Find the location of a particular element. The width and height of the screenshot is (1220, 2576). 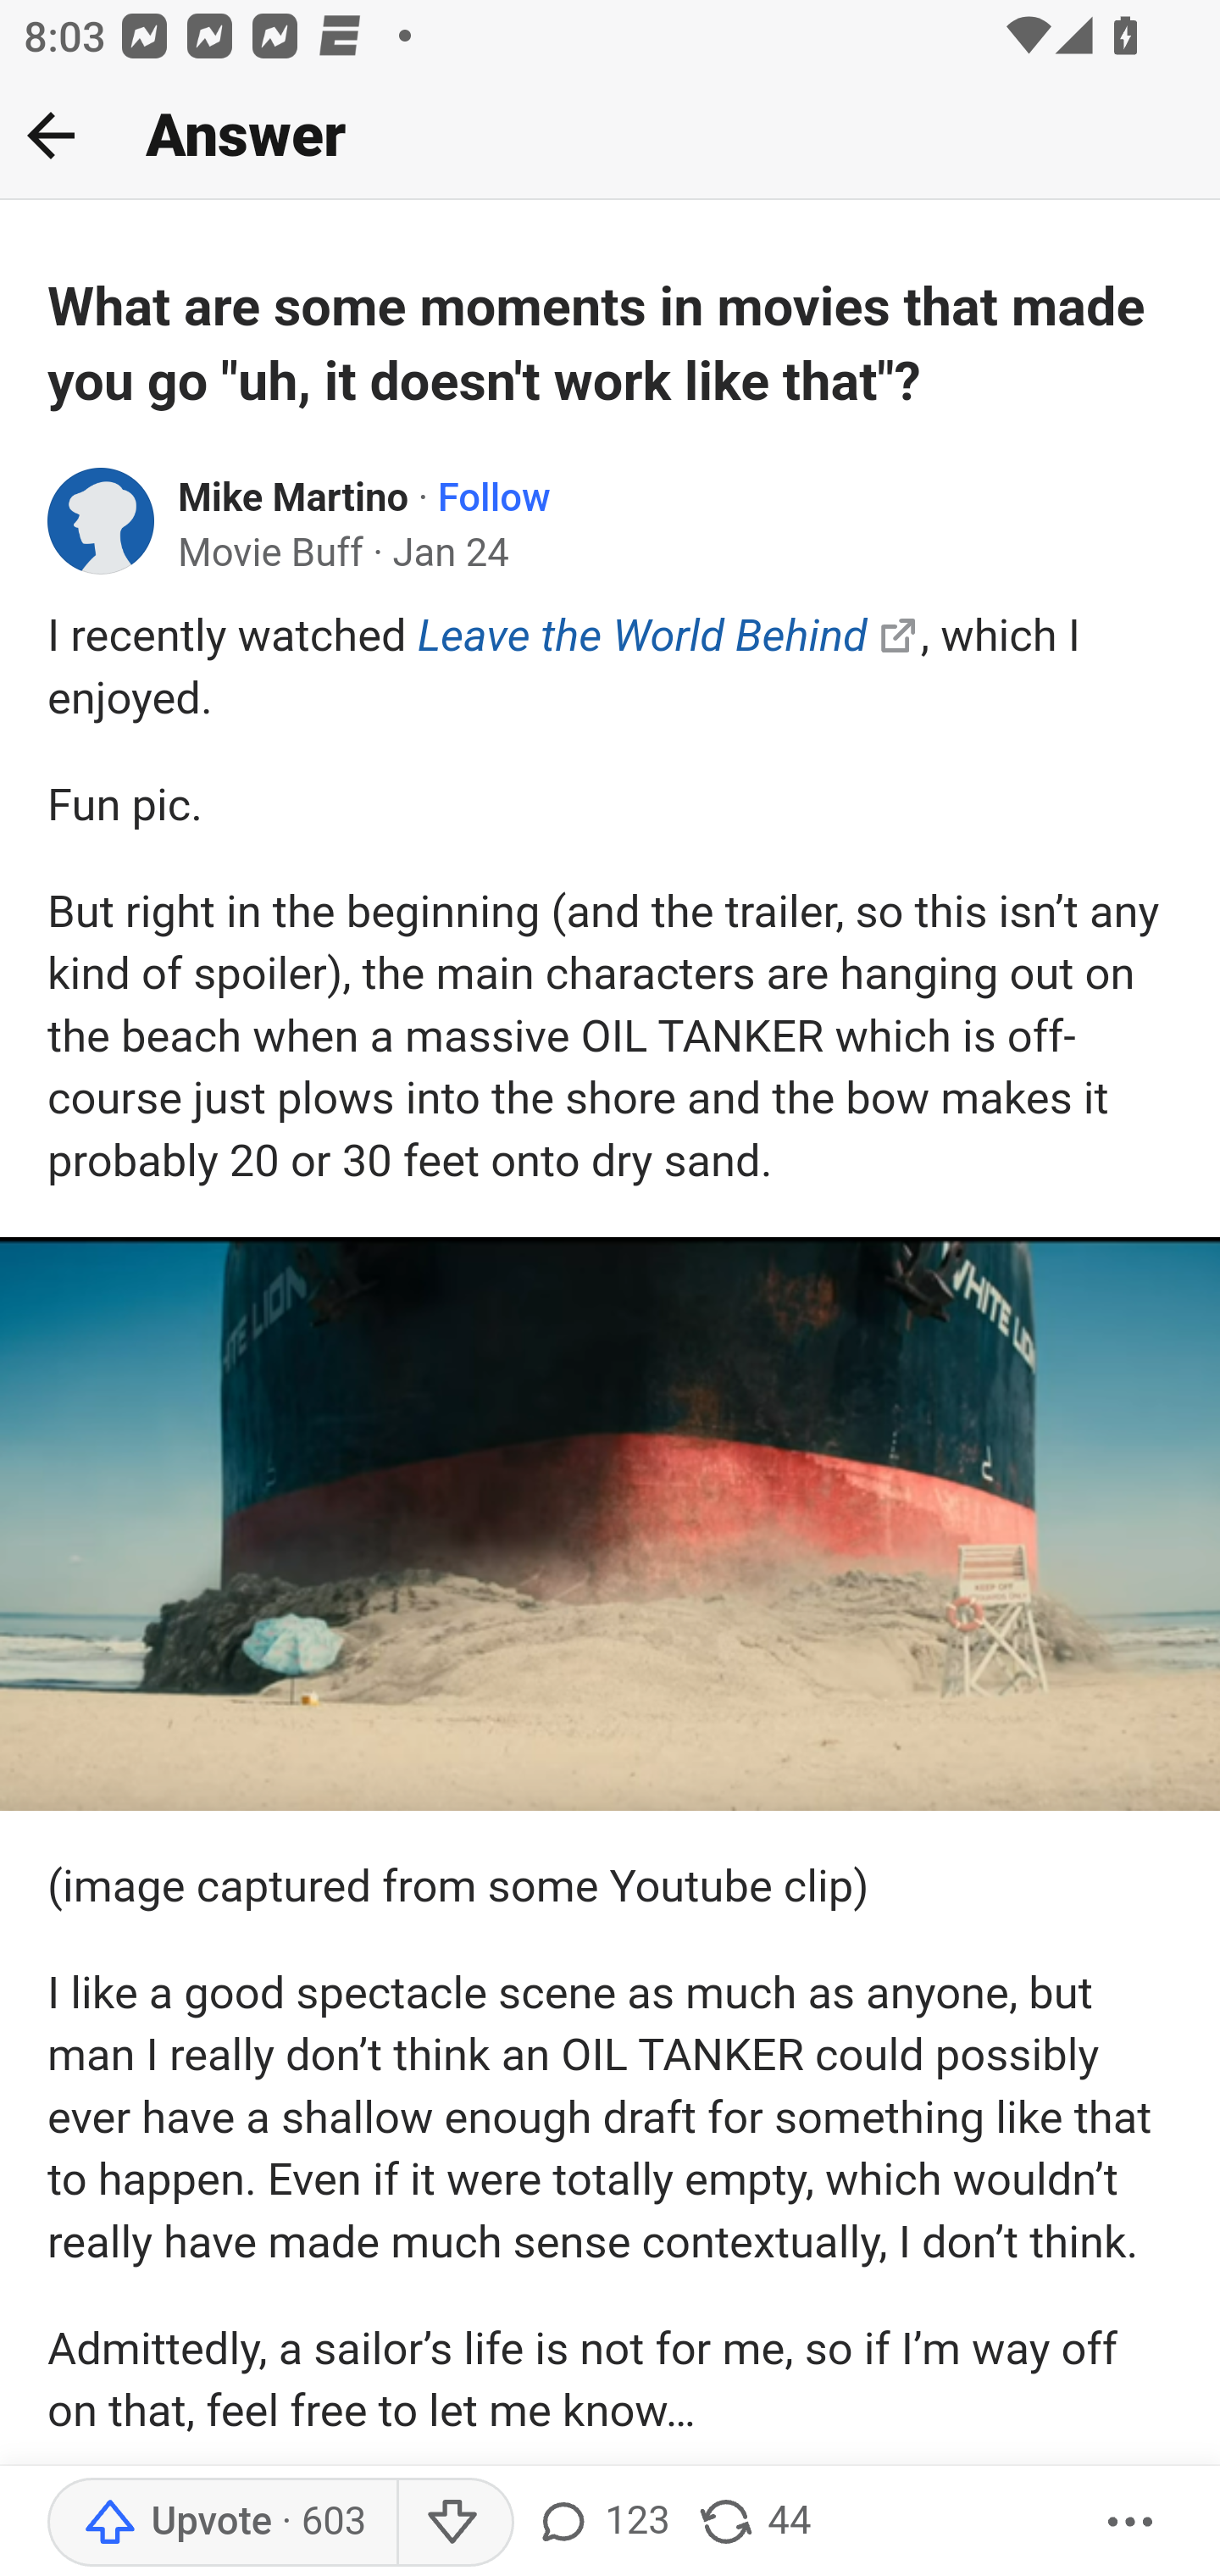

Jan 24 is located at coordinates (451, 554).